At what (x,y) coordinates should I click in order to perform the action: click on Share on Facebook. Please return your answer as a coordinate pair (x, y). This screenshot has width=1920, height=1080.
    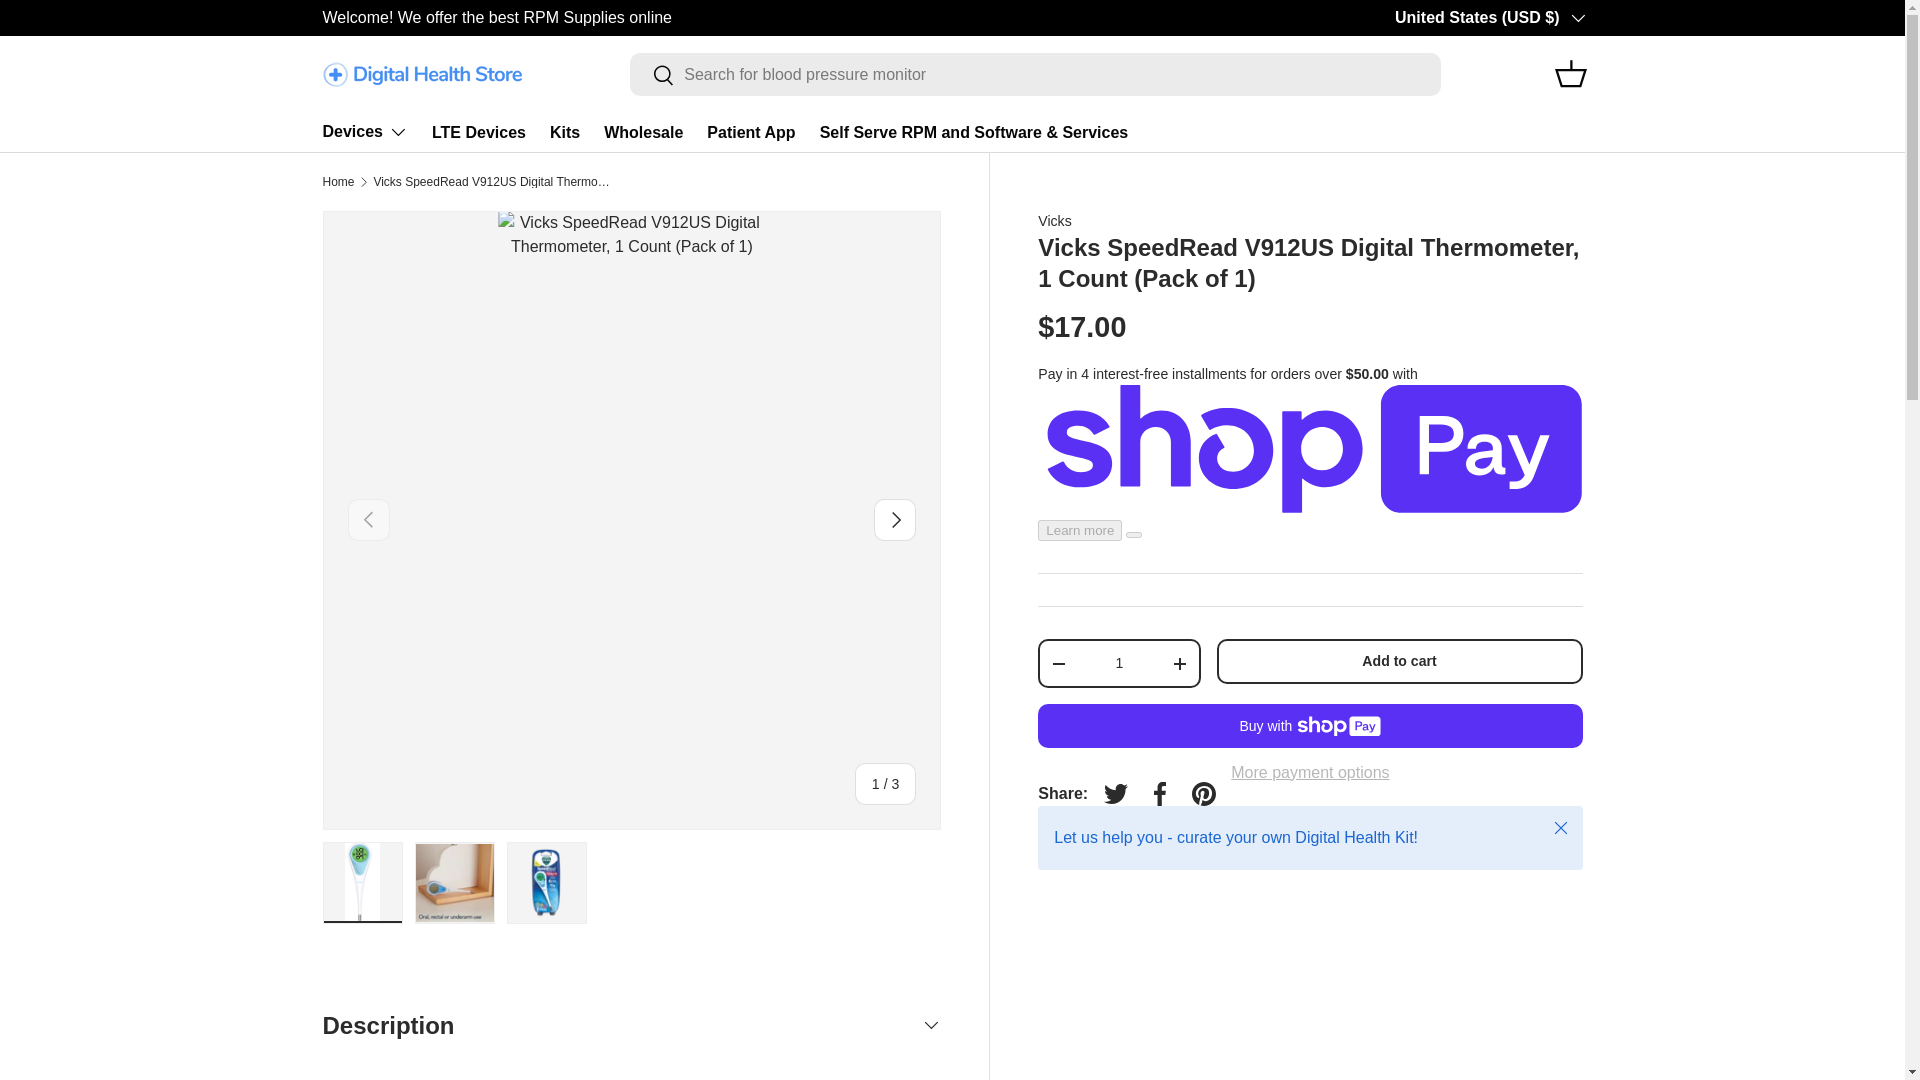
    Looking at the image, I should click on (1160, 794).